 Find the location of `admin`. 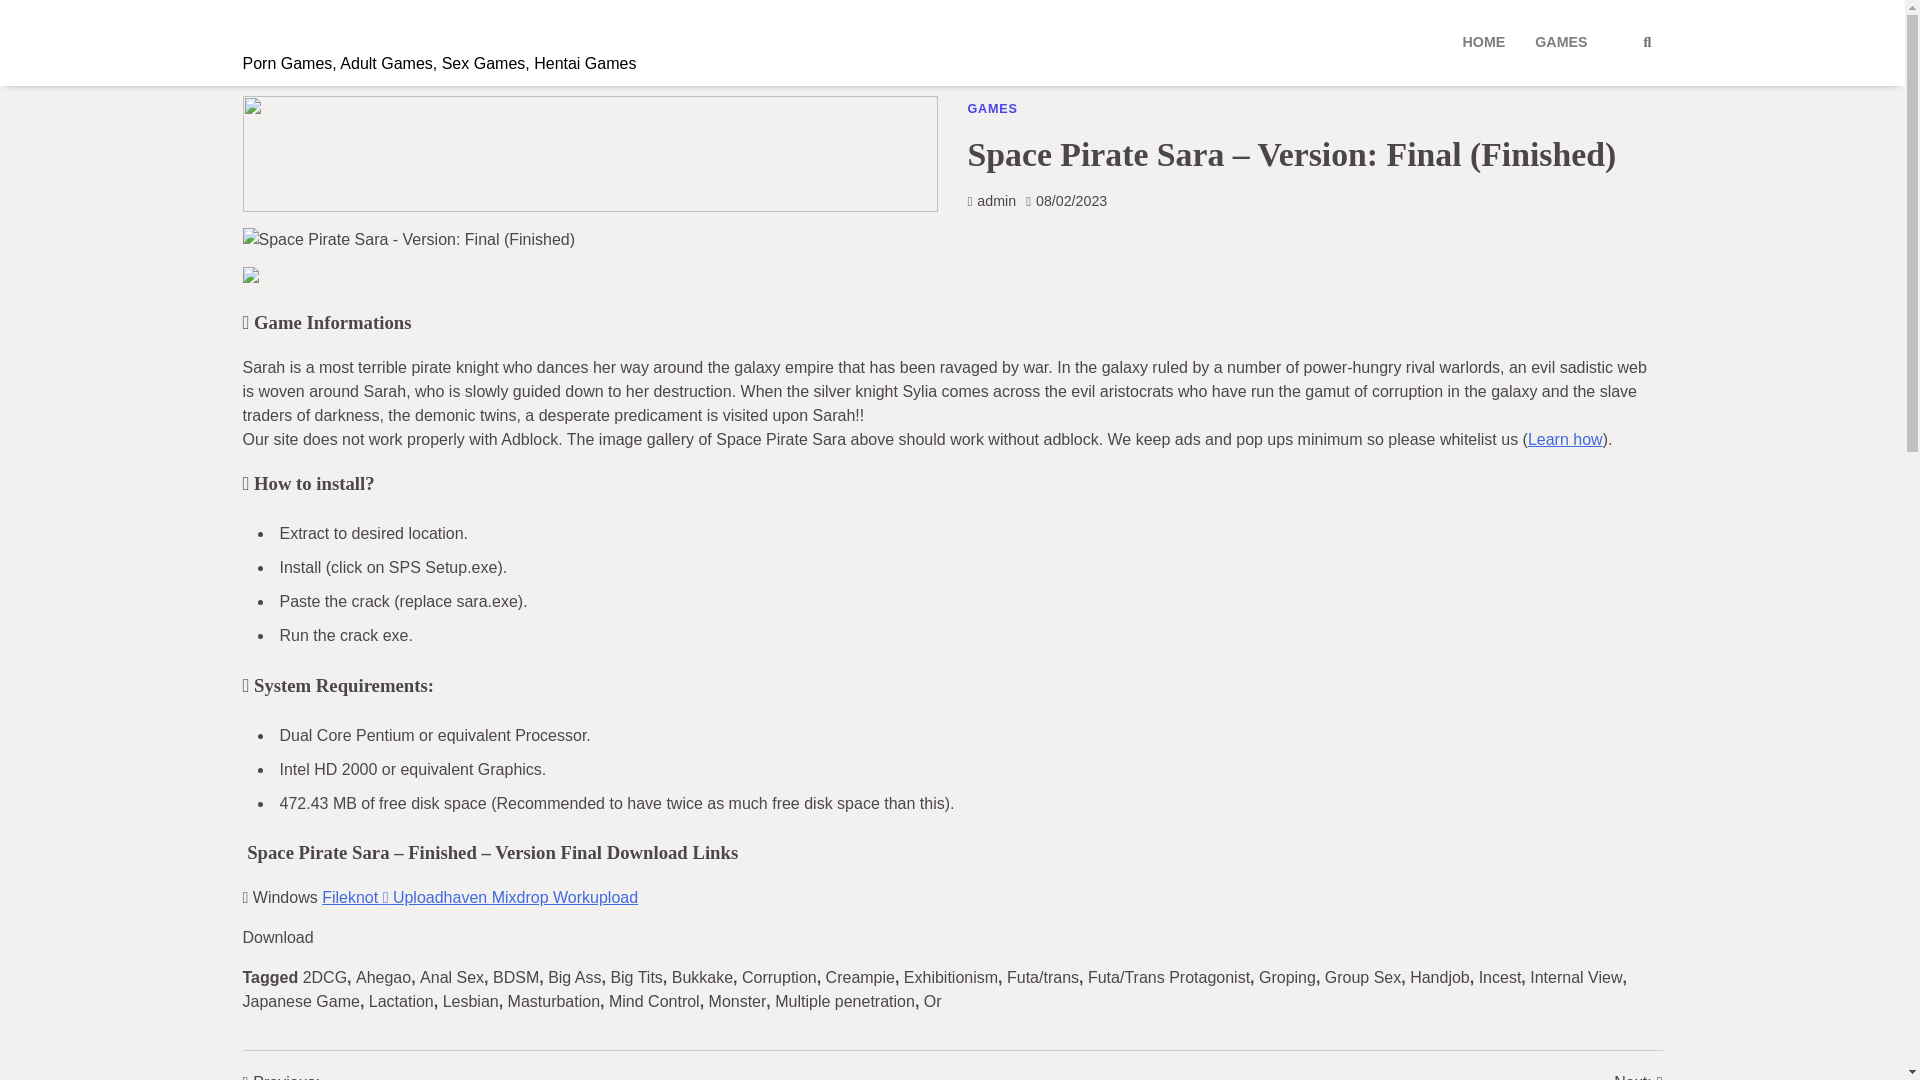

admin is located at coordinates (992, 201).